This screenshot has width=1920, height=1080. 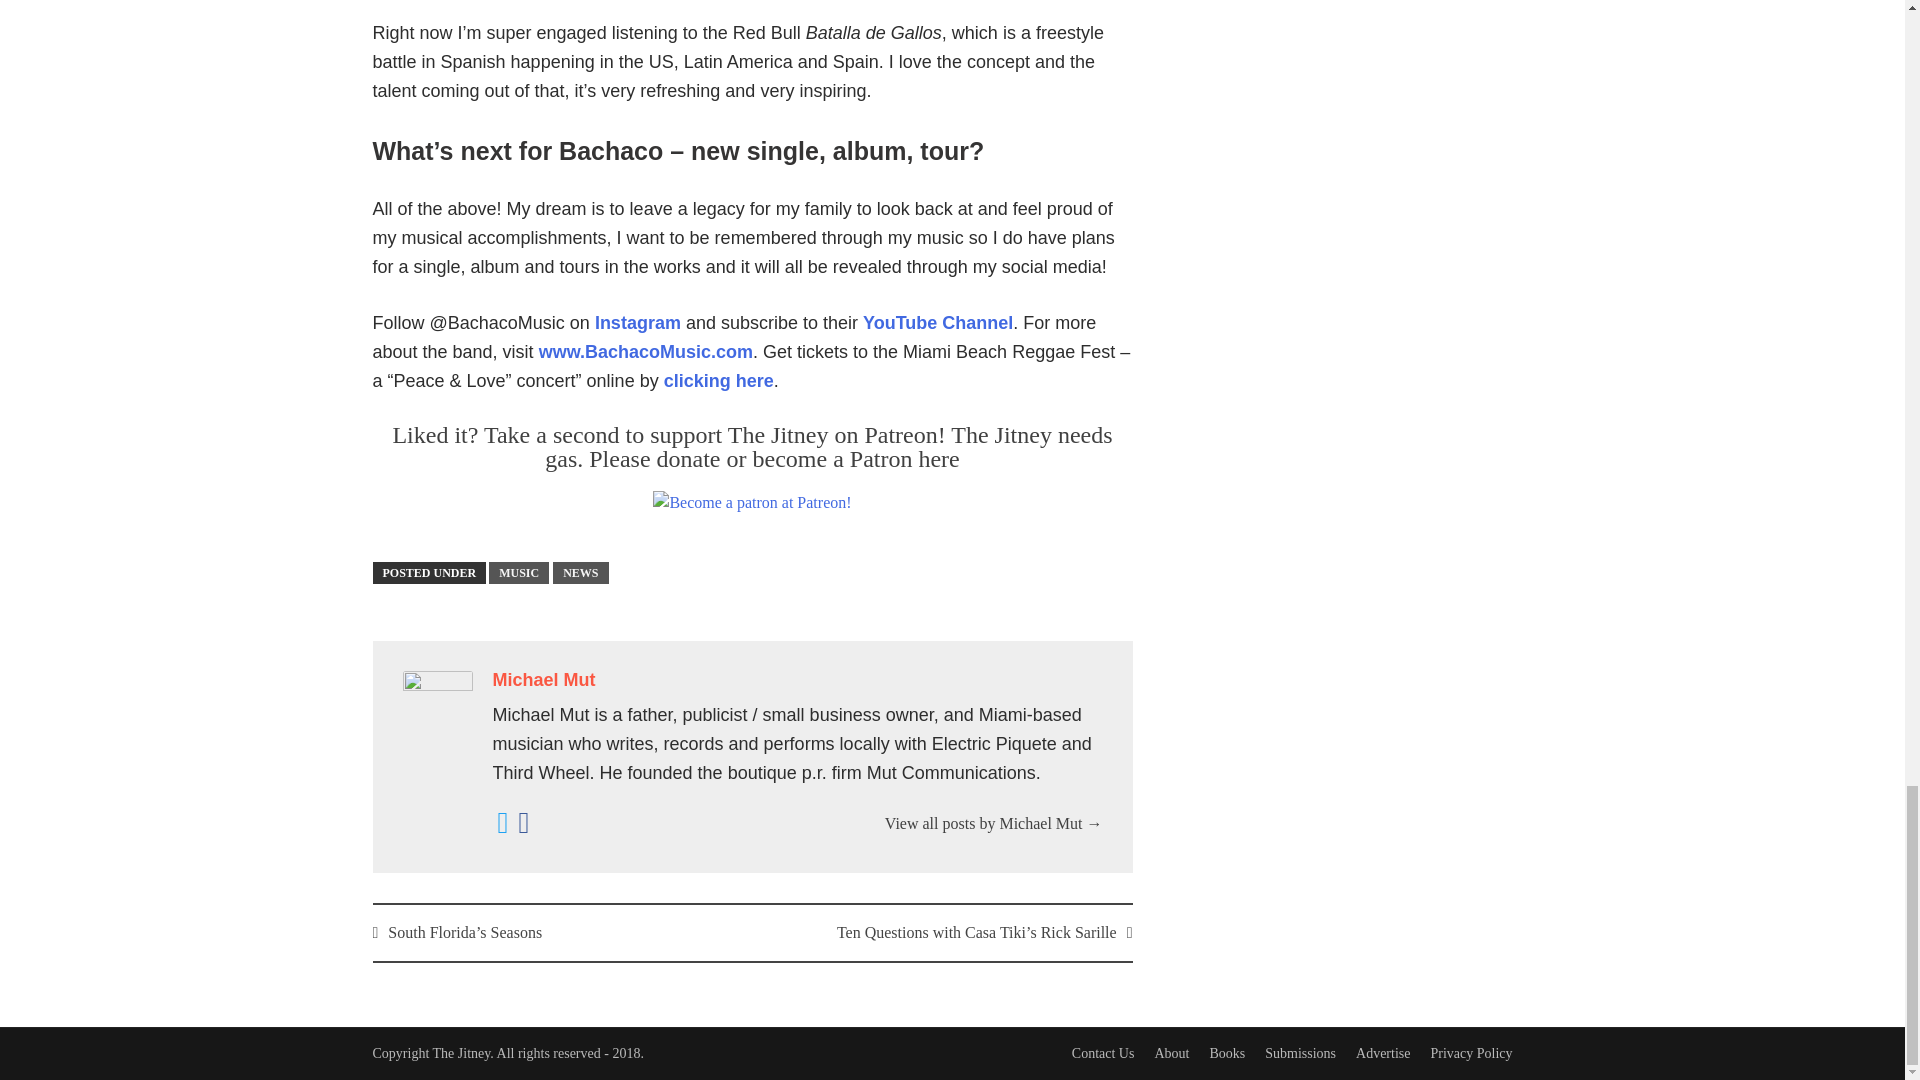 I want to click on Instagram, so click(x=638, y=322).